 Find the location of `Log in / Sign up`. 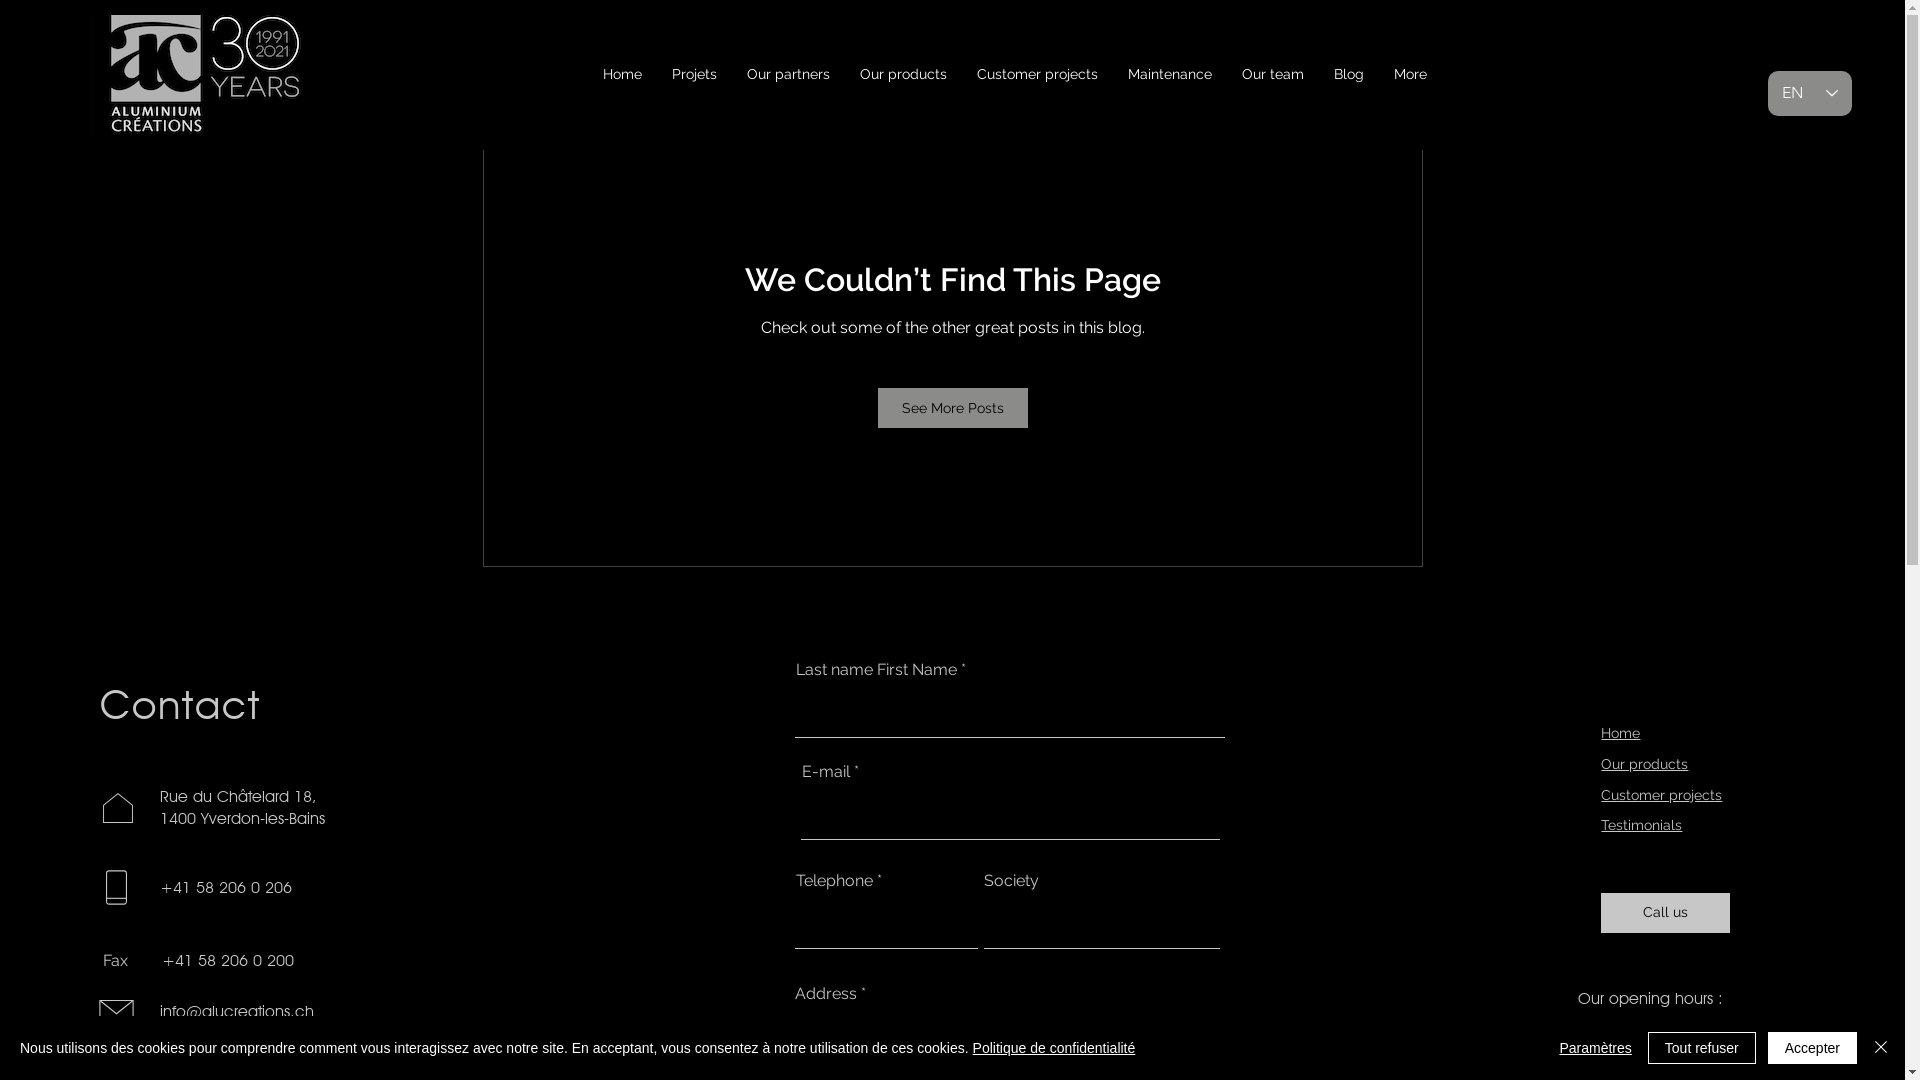

Log in / Sign up is located at coordinates (1344, 77).